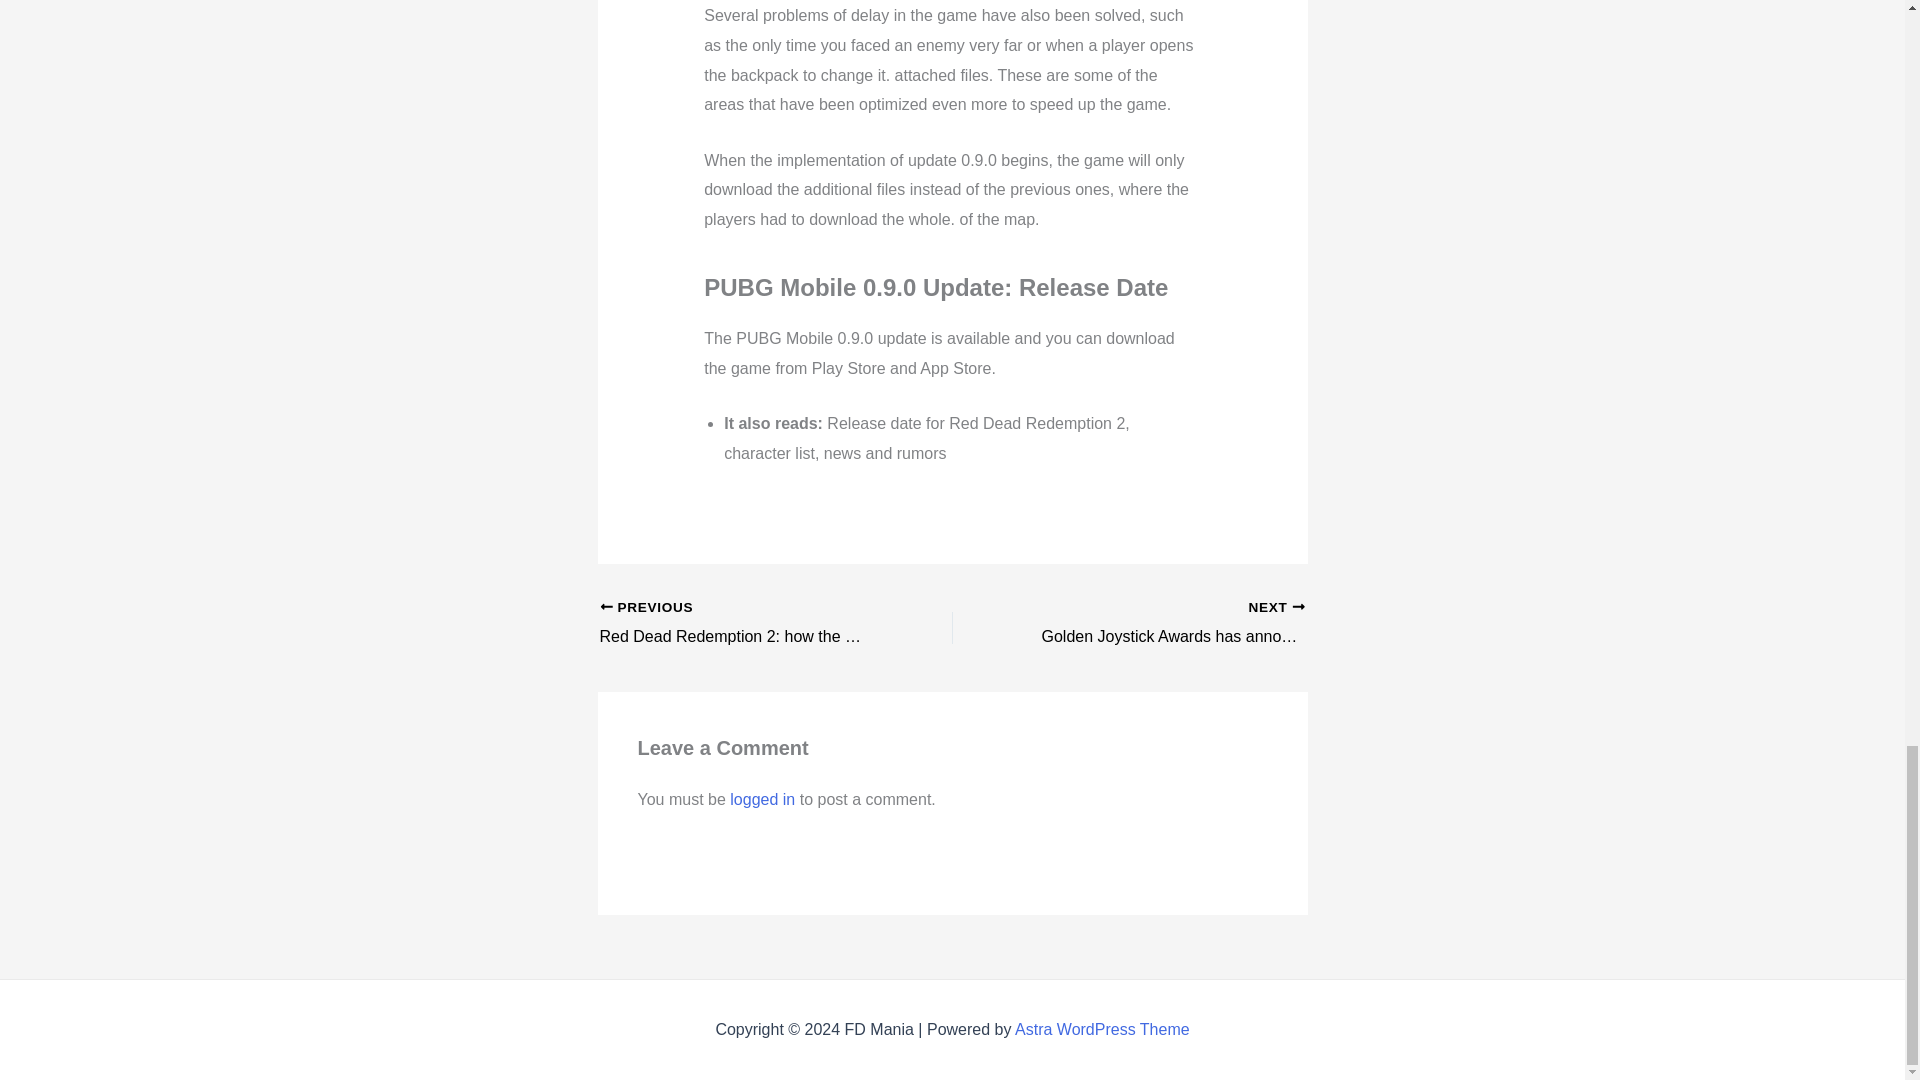 This screenshot has height=1080, width=1920. Describe the element at coordinates (1163, 624) in the screenshot. I see `logged in` at that location.